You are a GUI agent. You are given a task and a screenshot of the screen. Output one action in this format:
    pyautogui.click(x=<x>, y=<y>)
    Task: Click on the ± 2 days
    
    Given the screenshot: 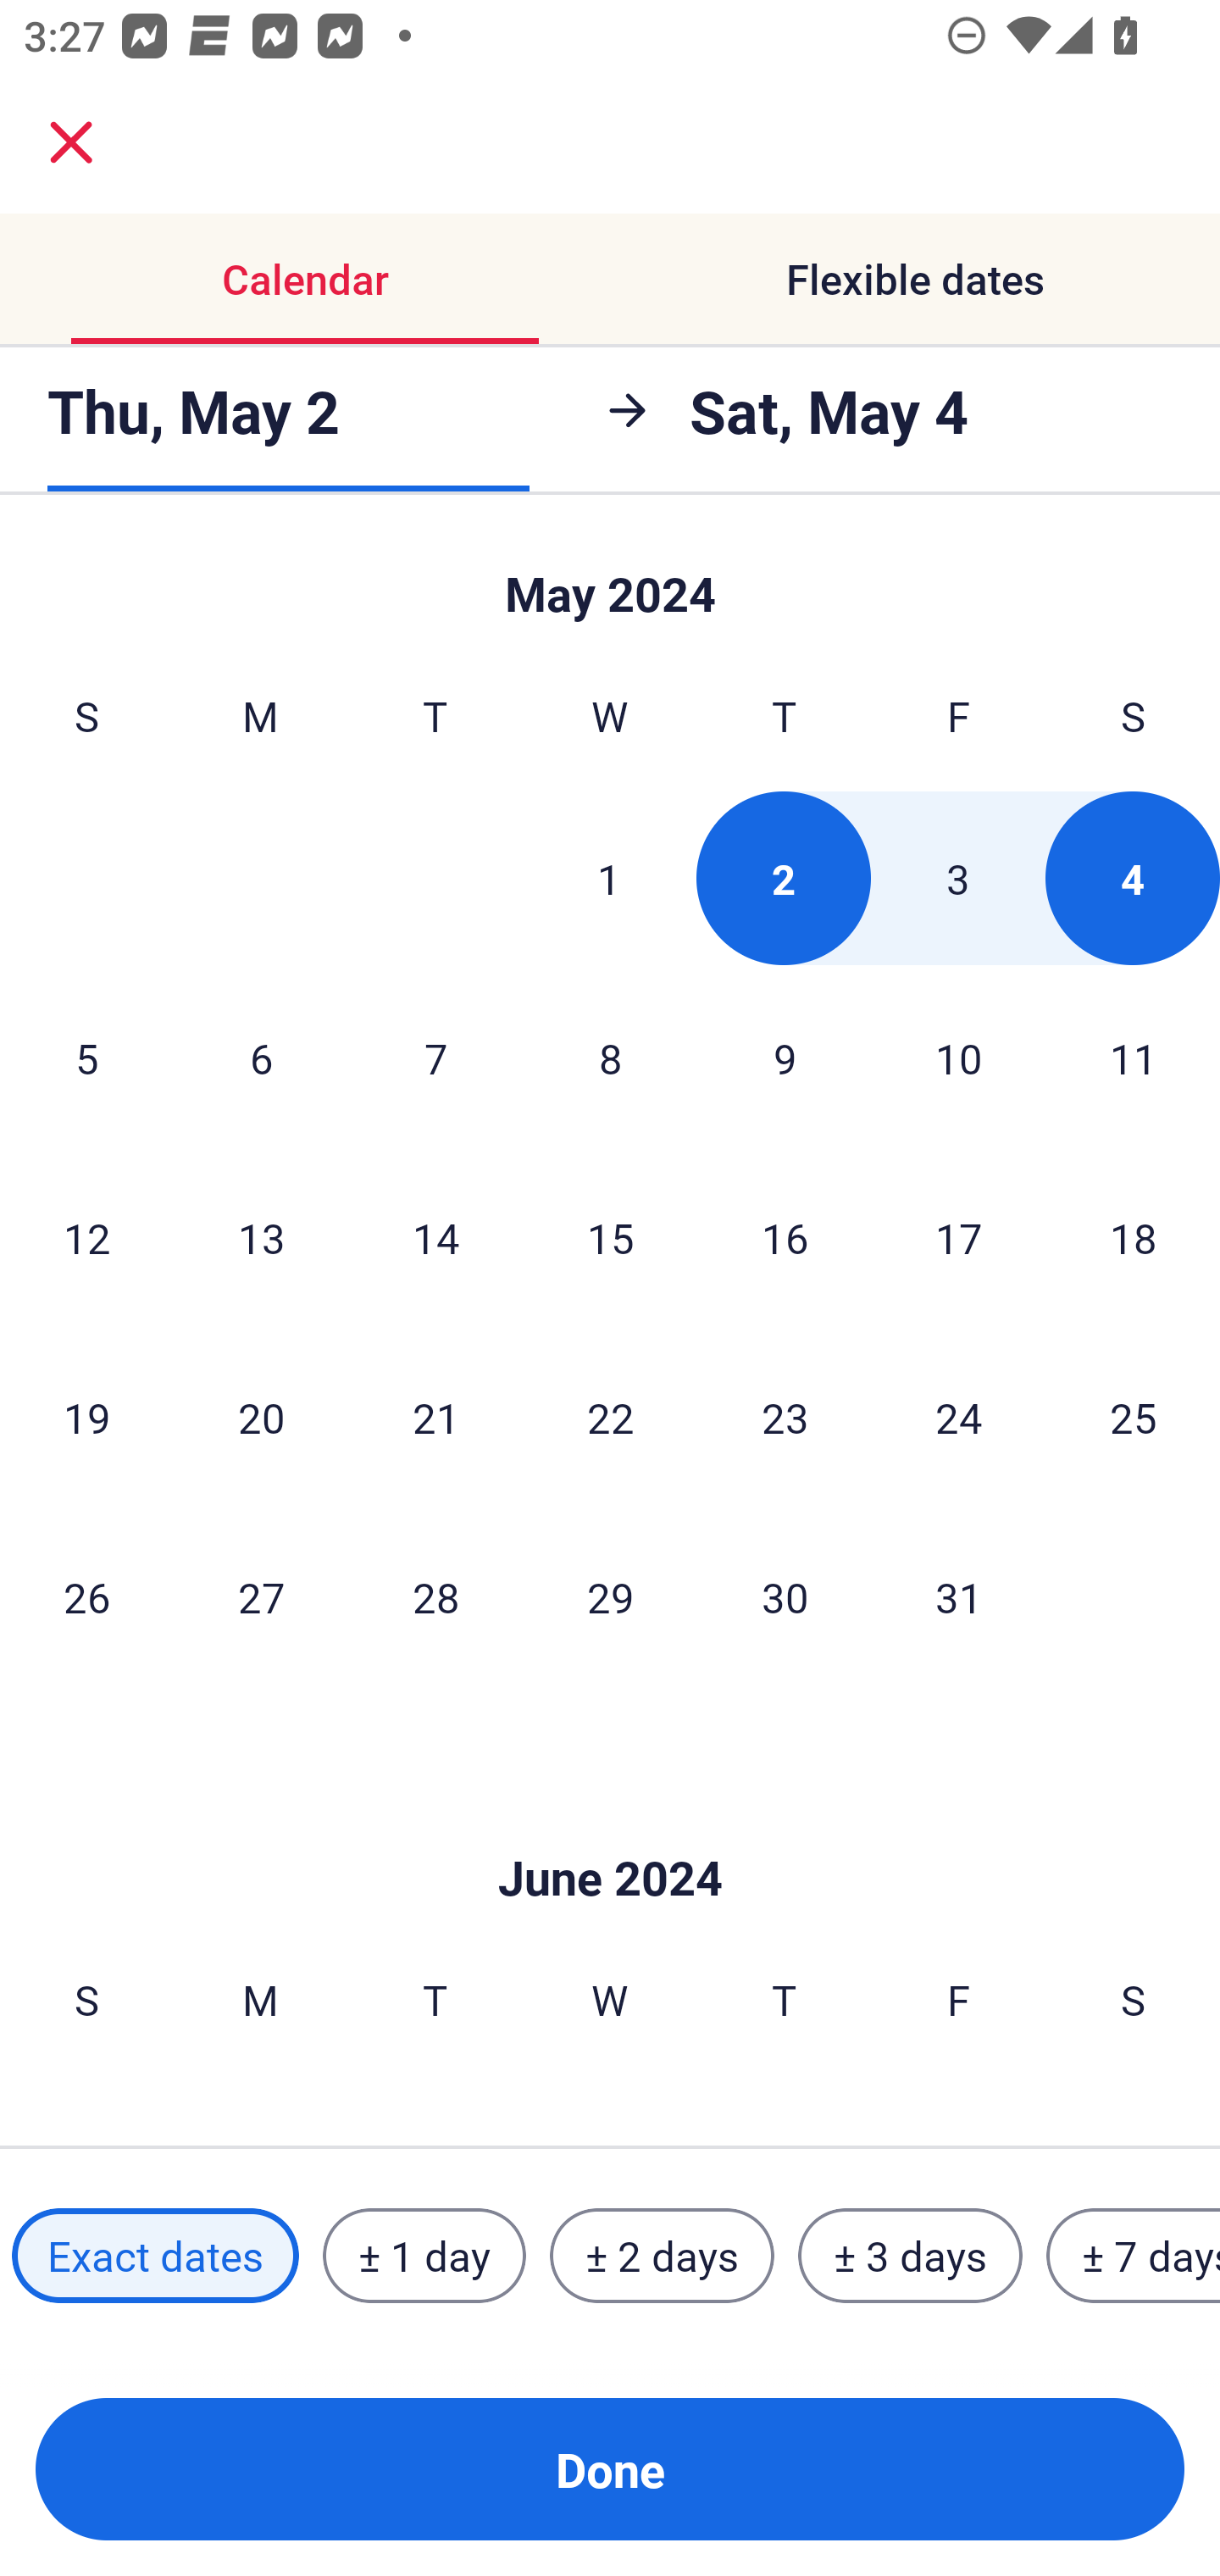 What is the action you would take?
    pyautogui.click(x=663, y=2255)
    